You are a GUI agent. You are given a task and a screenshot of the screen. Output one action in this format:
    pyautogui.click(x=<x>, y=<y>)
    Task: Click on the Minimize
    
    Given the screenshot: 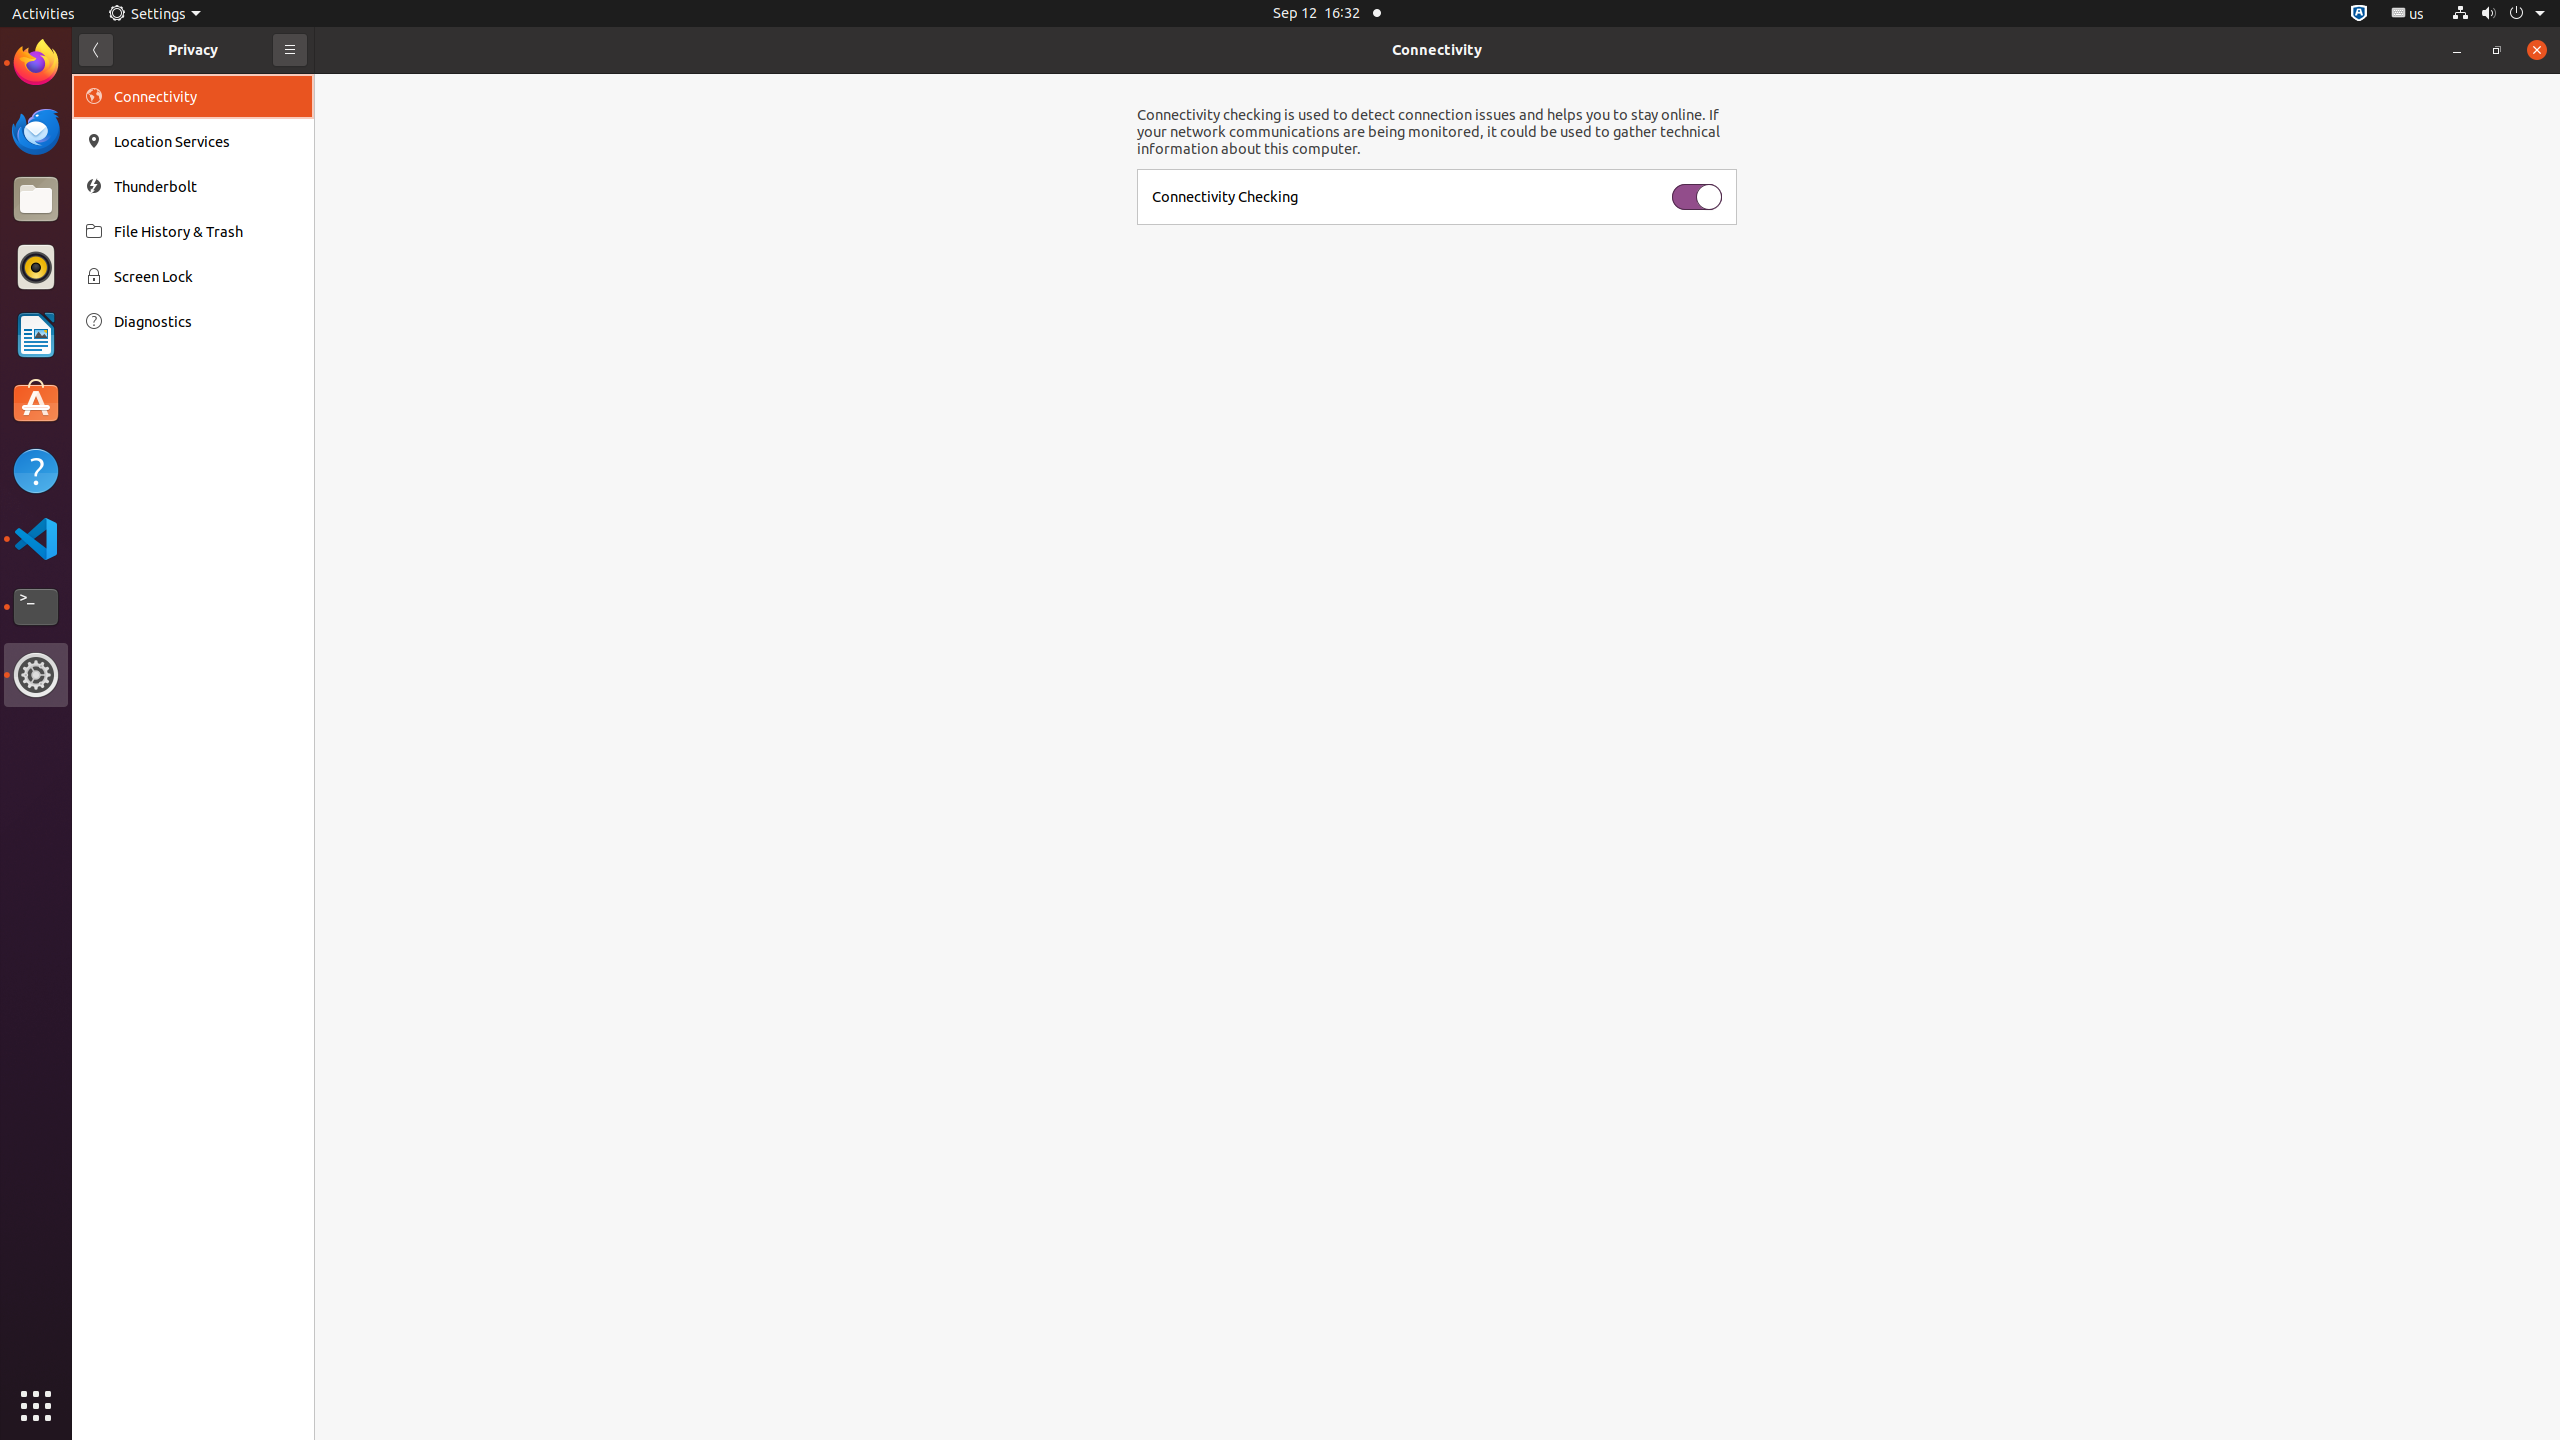 What is the action you would take?
    pyautogui.click(x=2457, y=50)
    